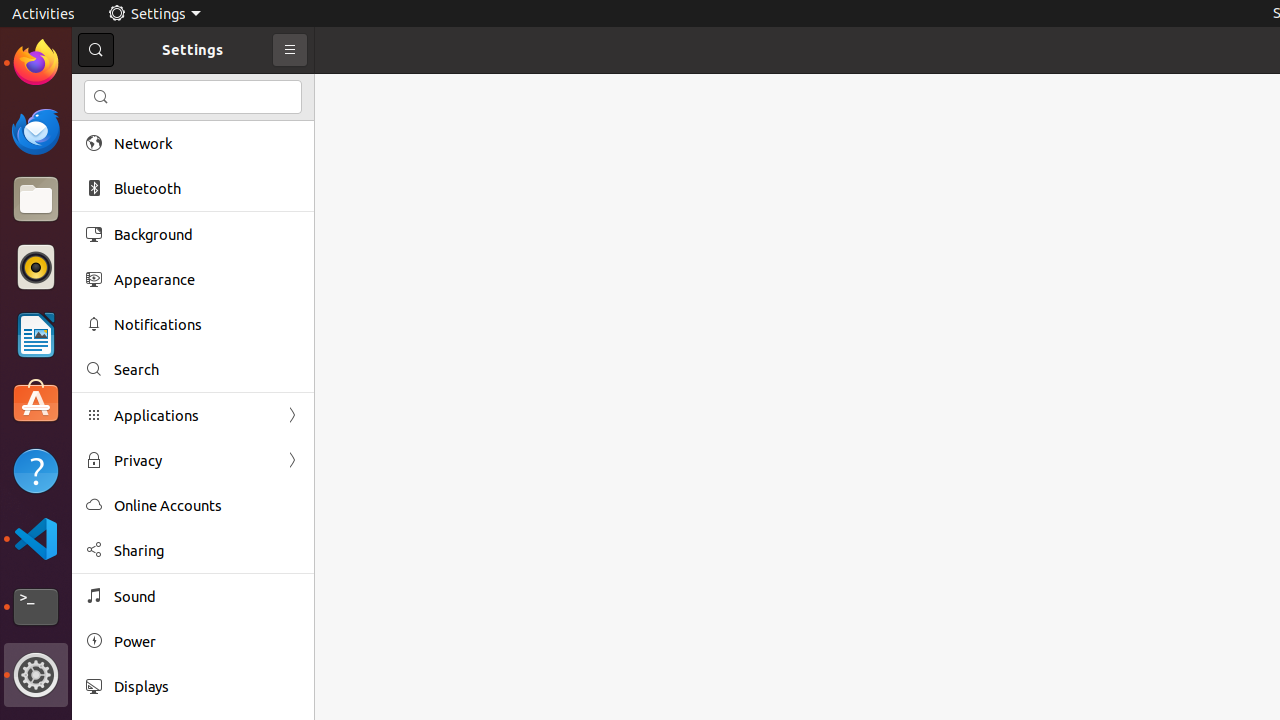 The height and width of the screenshot is (720, 1280). Describe the element at coordinates (134, 89) in the screenshot. I see `luyi1` at that location.